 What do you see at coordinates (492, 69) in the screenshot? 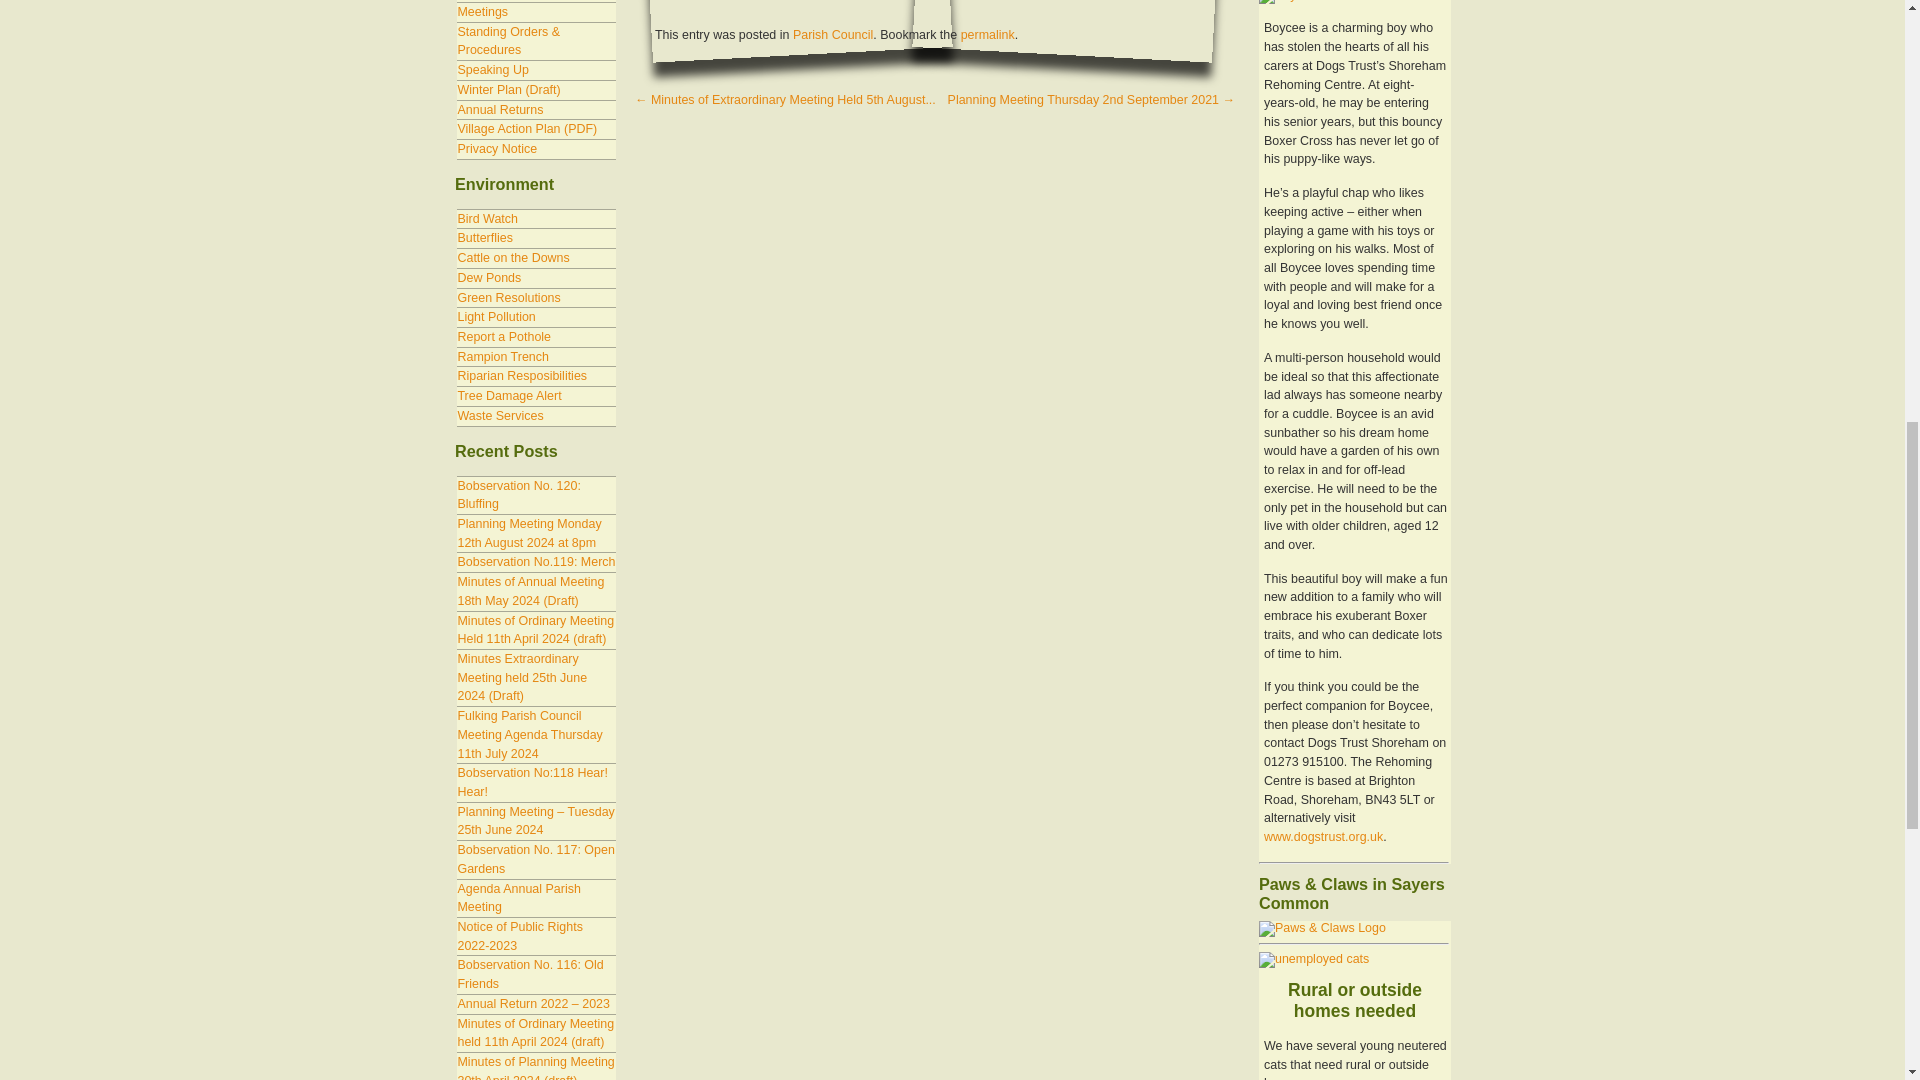
I see `Speaking Up` at bounding box center [492, 69].